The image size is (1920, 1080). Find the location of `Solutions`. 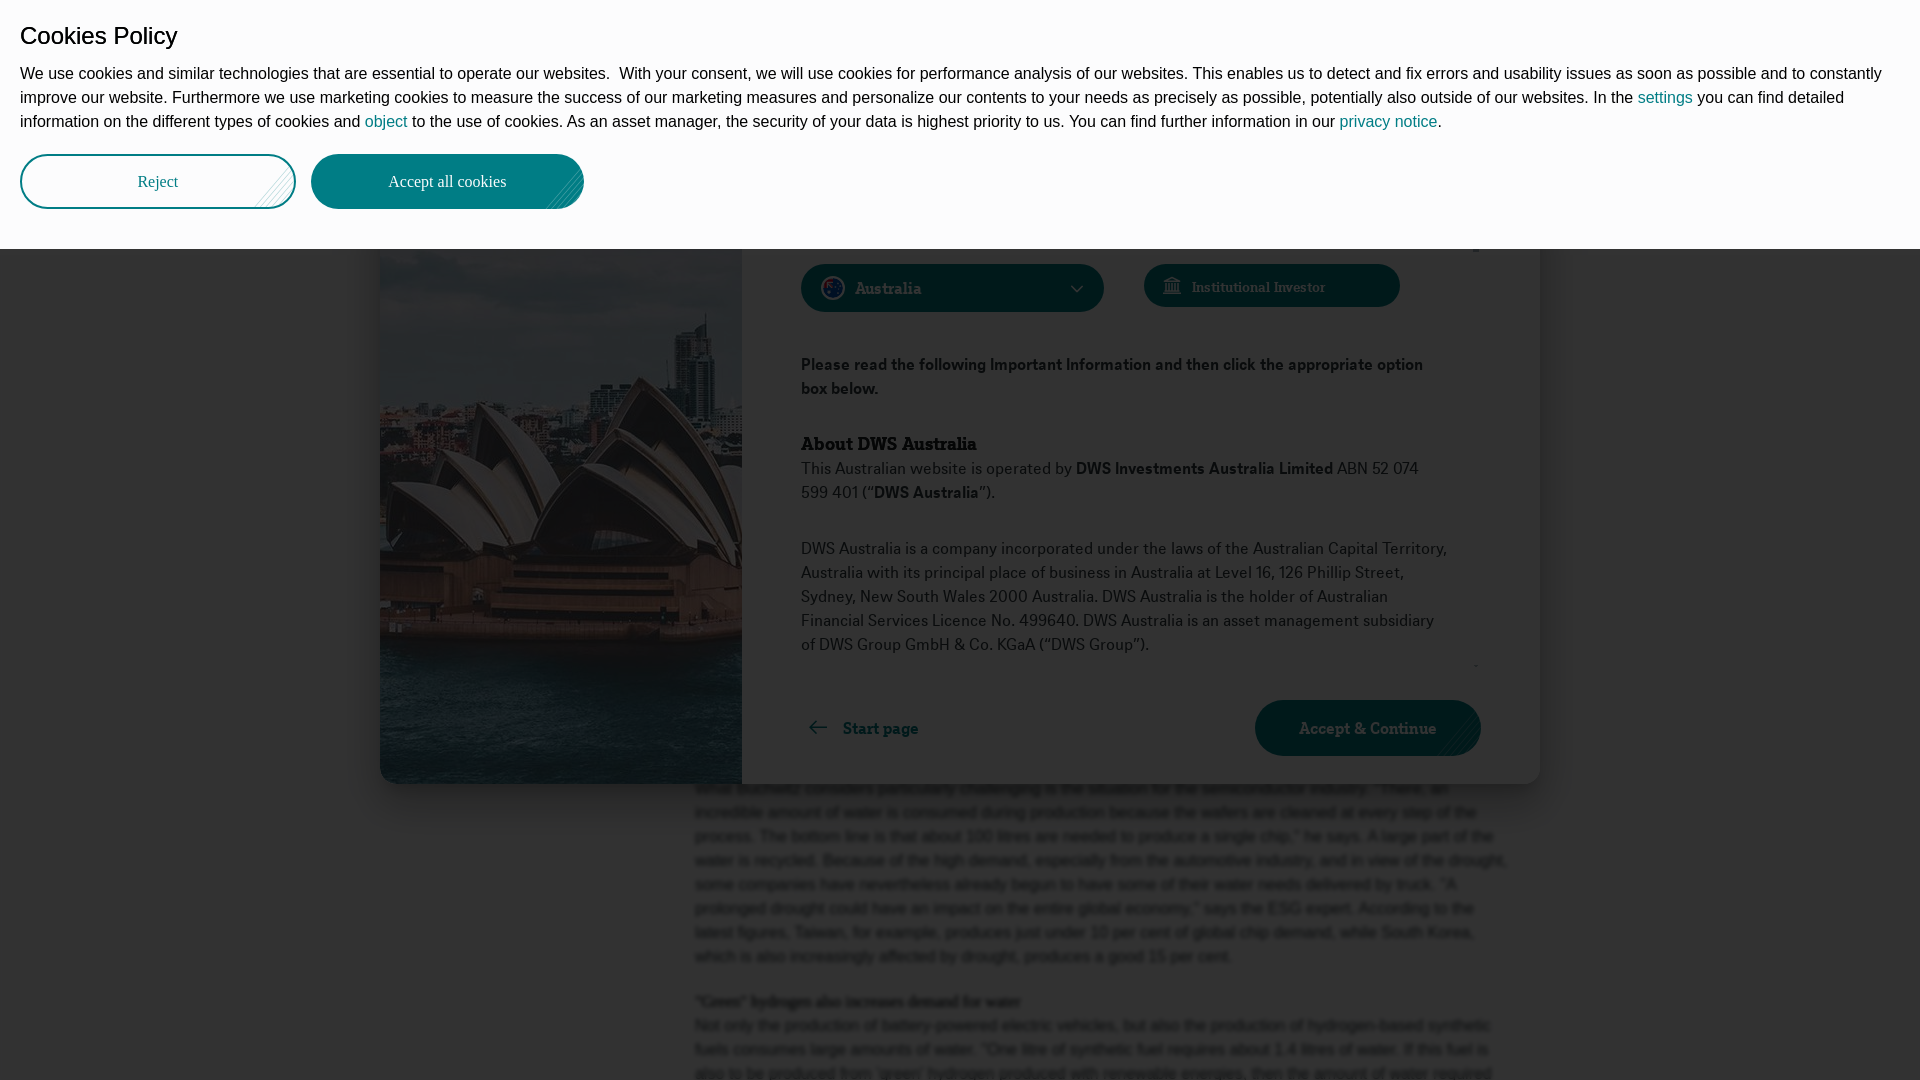

Solutions is located at coordinates (766, 32).